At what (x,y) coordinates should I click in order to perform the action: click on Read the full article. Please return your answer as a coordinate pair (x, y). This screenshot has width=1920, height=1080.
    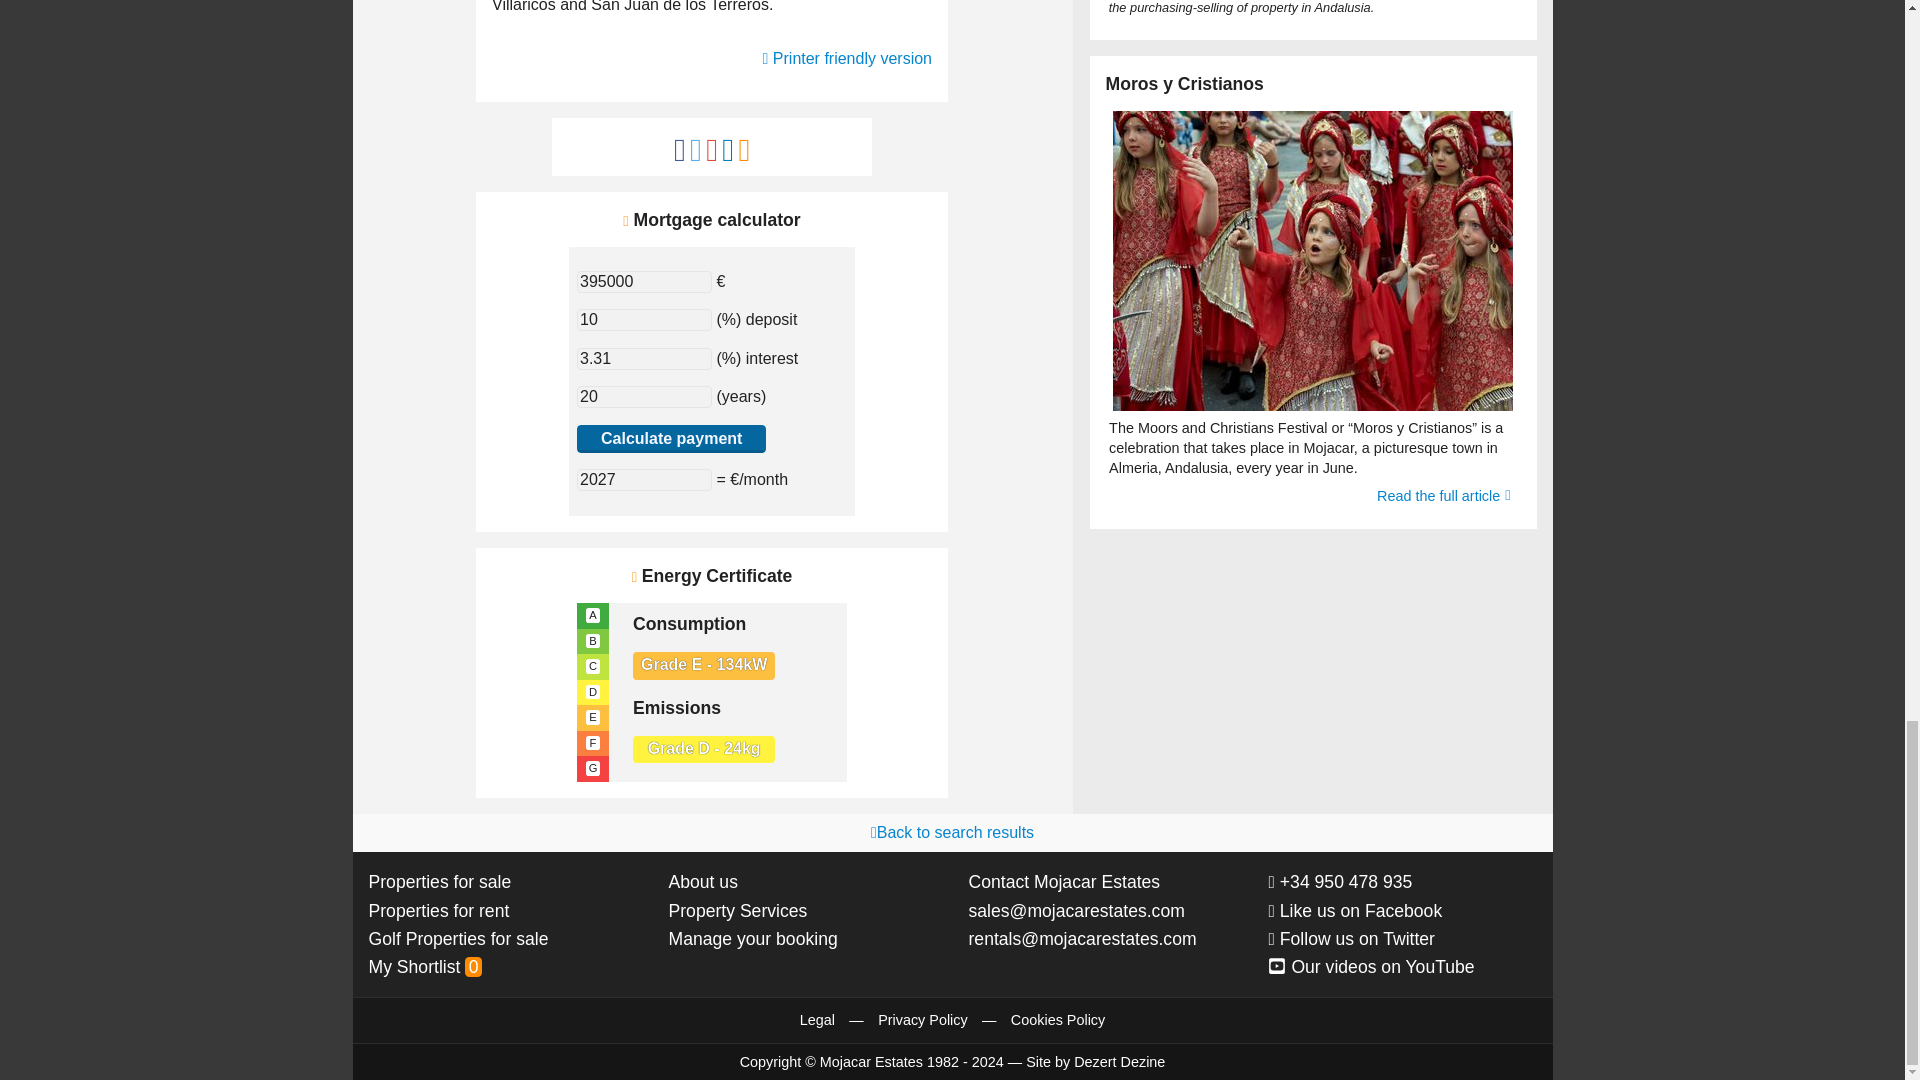
    Looking at the image, I should click on (1442, 496).